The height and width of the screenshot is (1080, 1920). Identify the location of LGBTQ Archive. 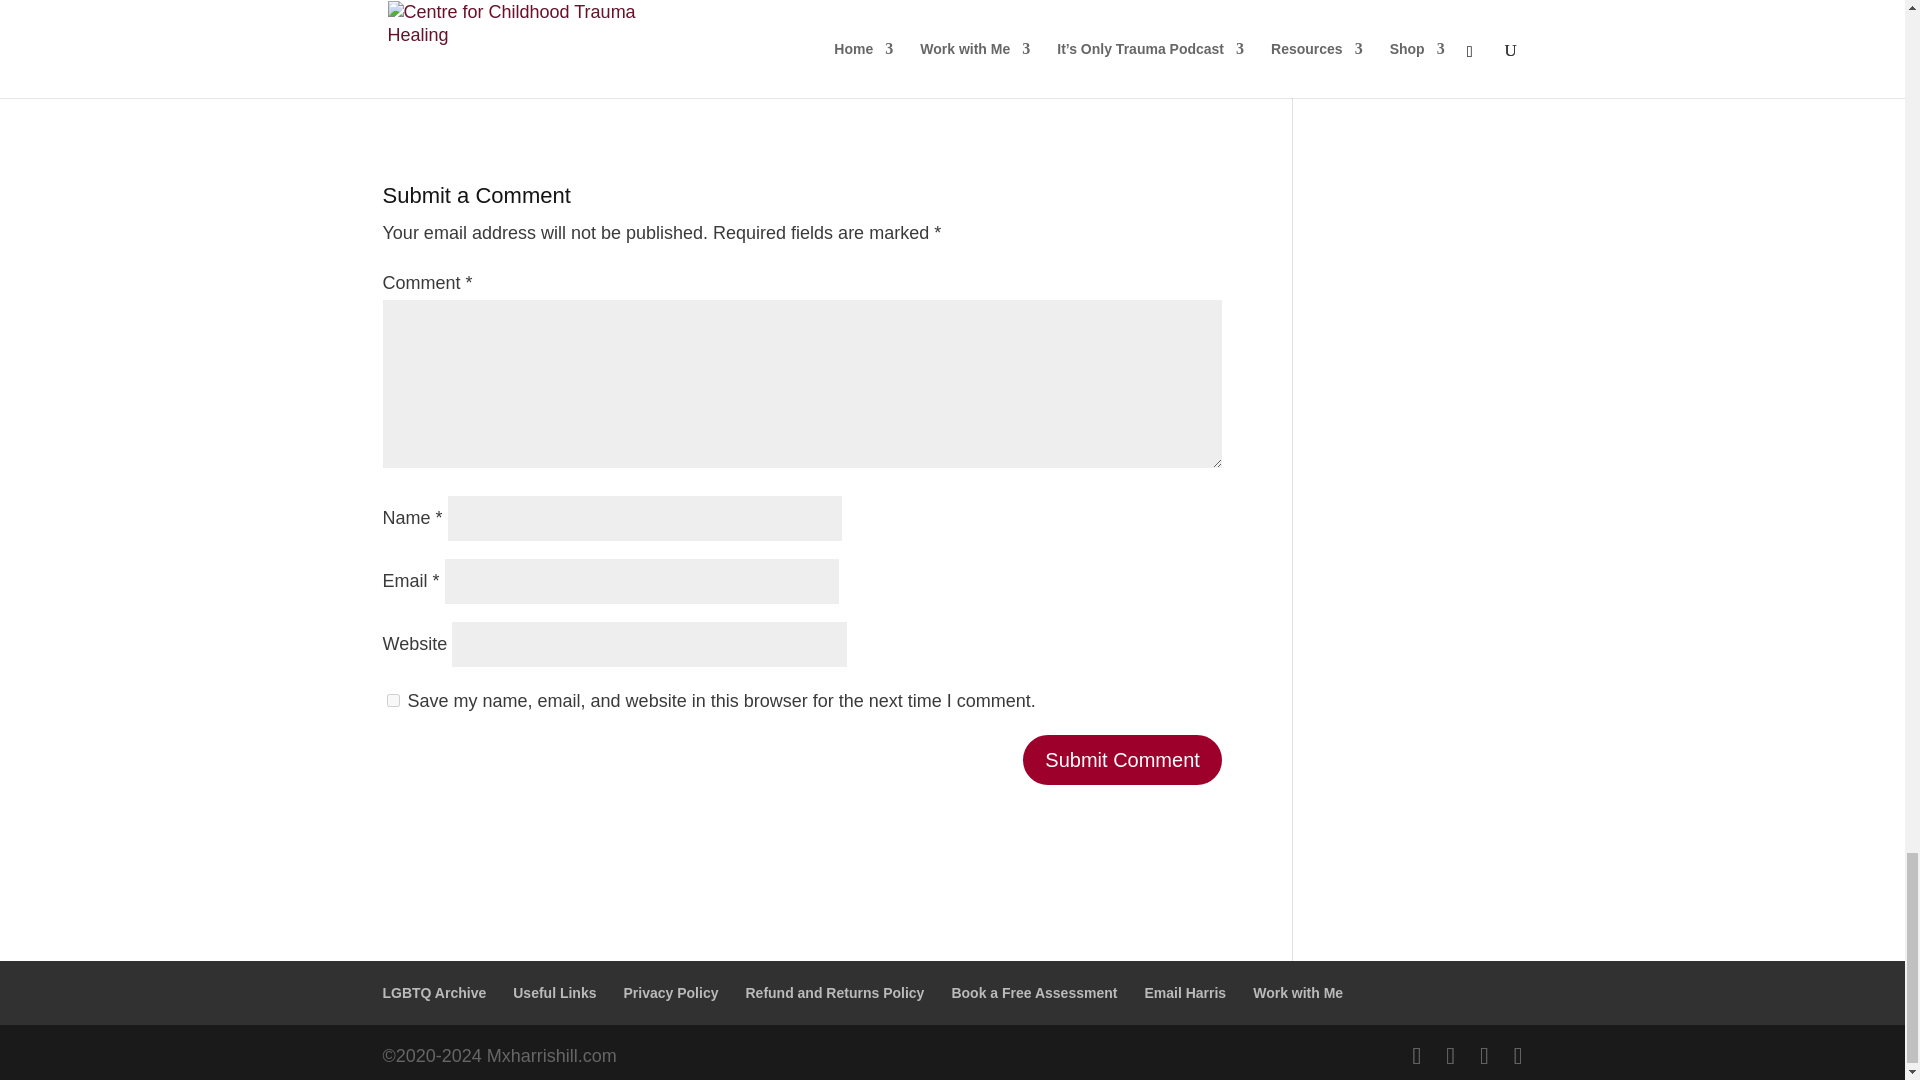
(434, 992).